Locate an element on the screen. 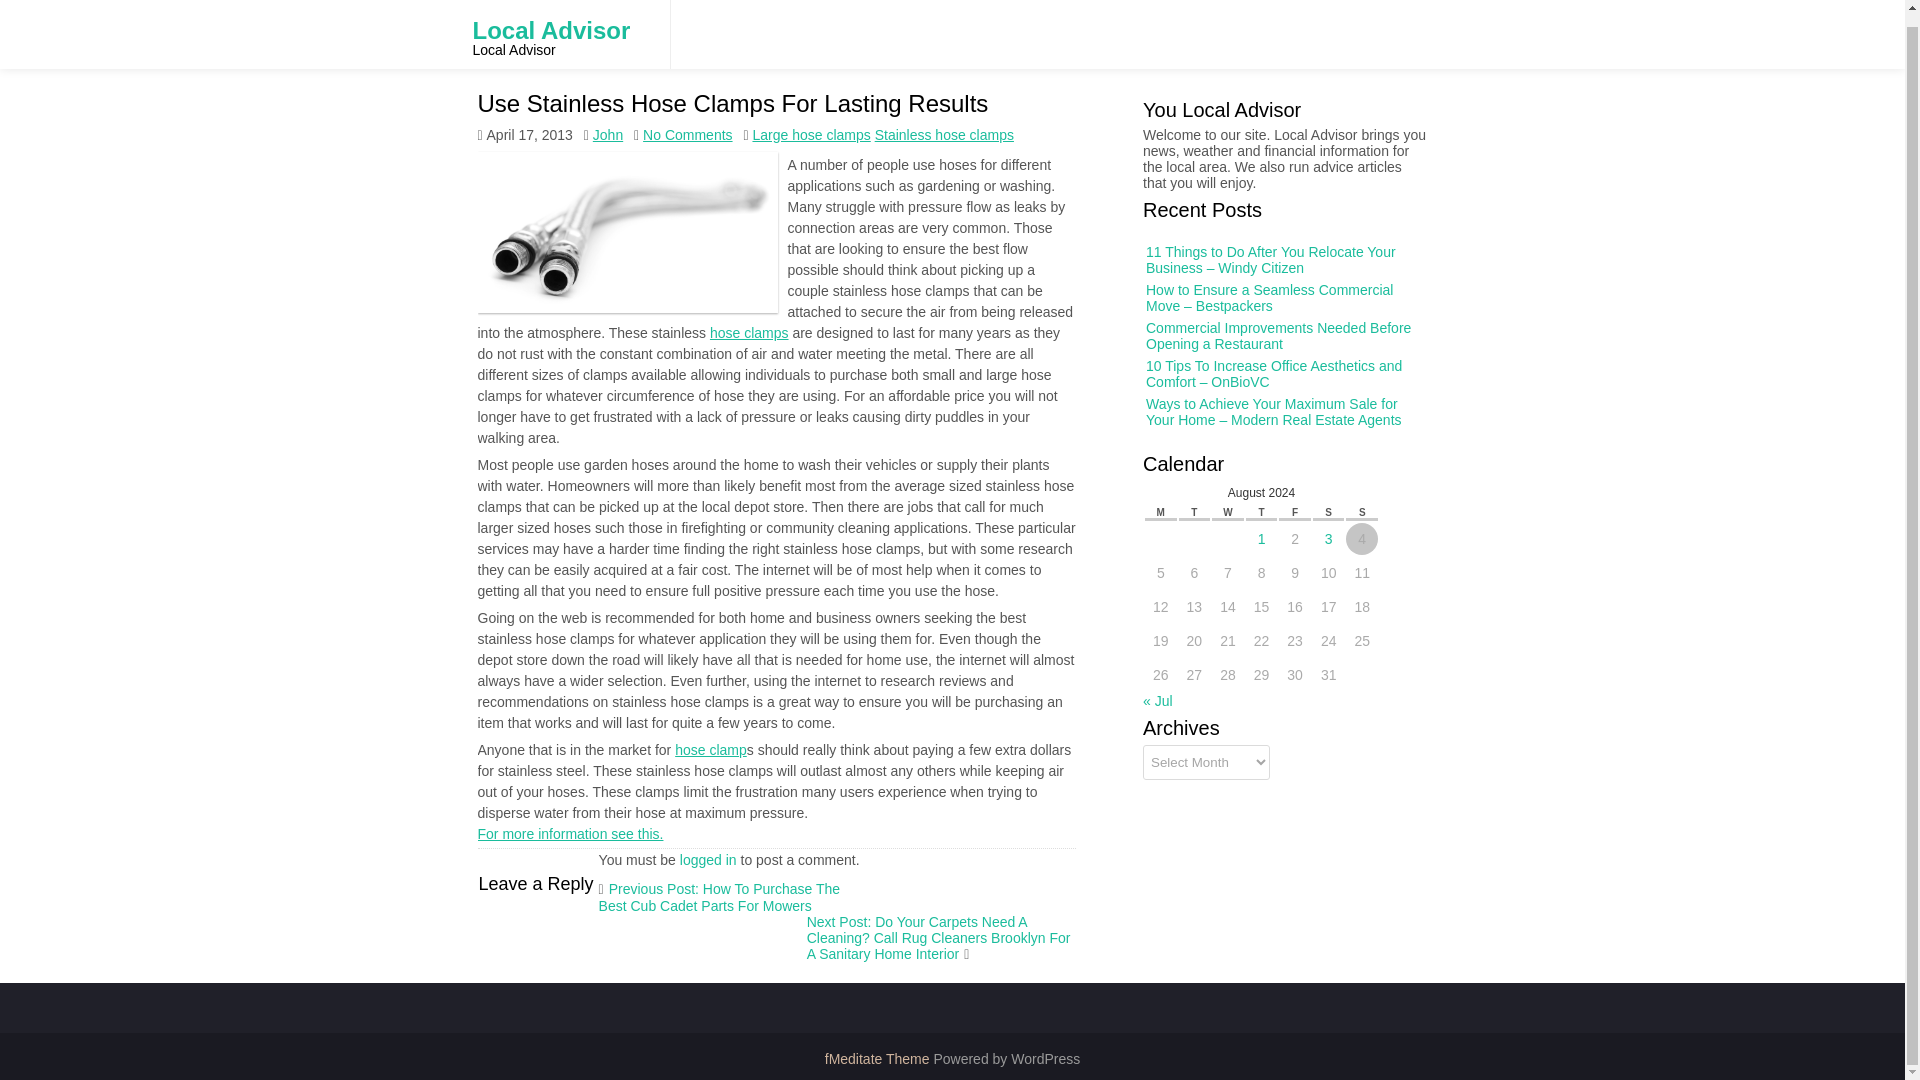 Image resolution: width=1920 pixels, height=1080 pixels. No Comments is located at coordinates (687, 134).